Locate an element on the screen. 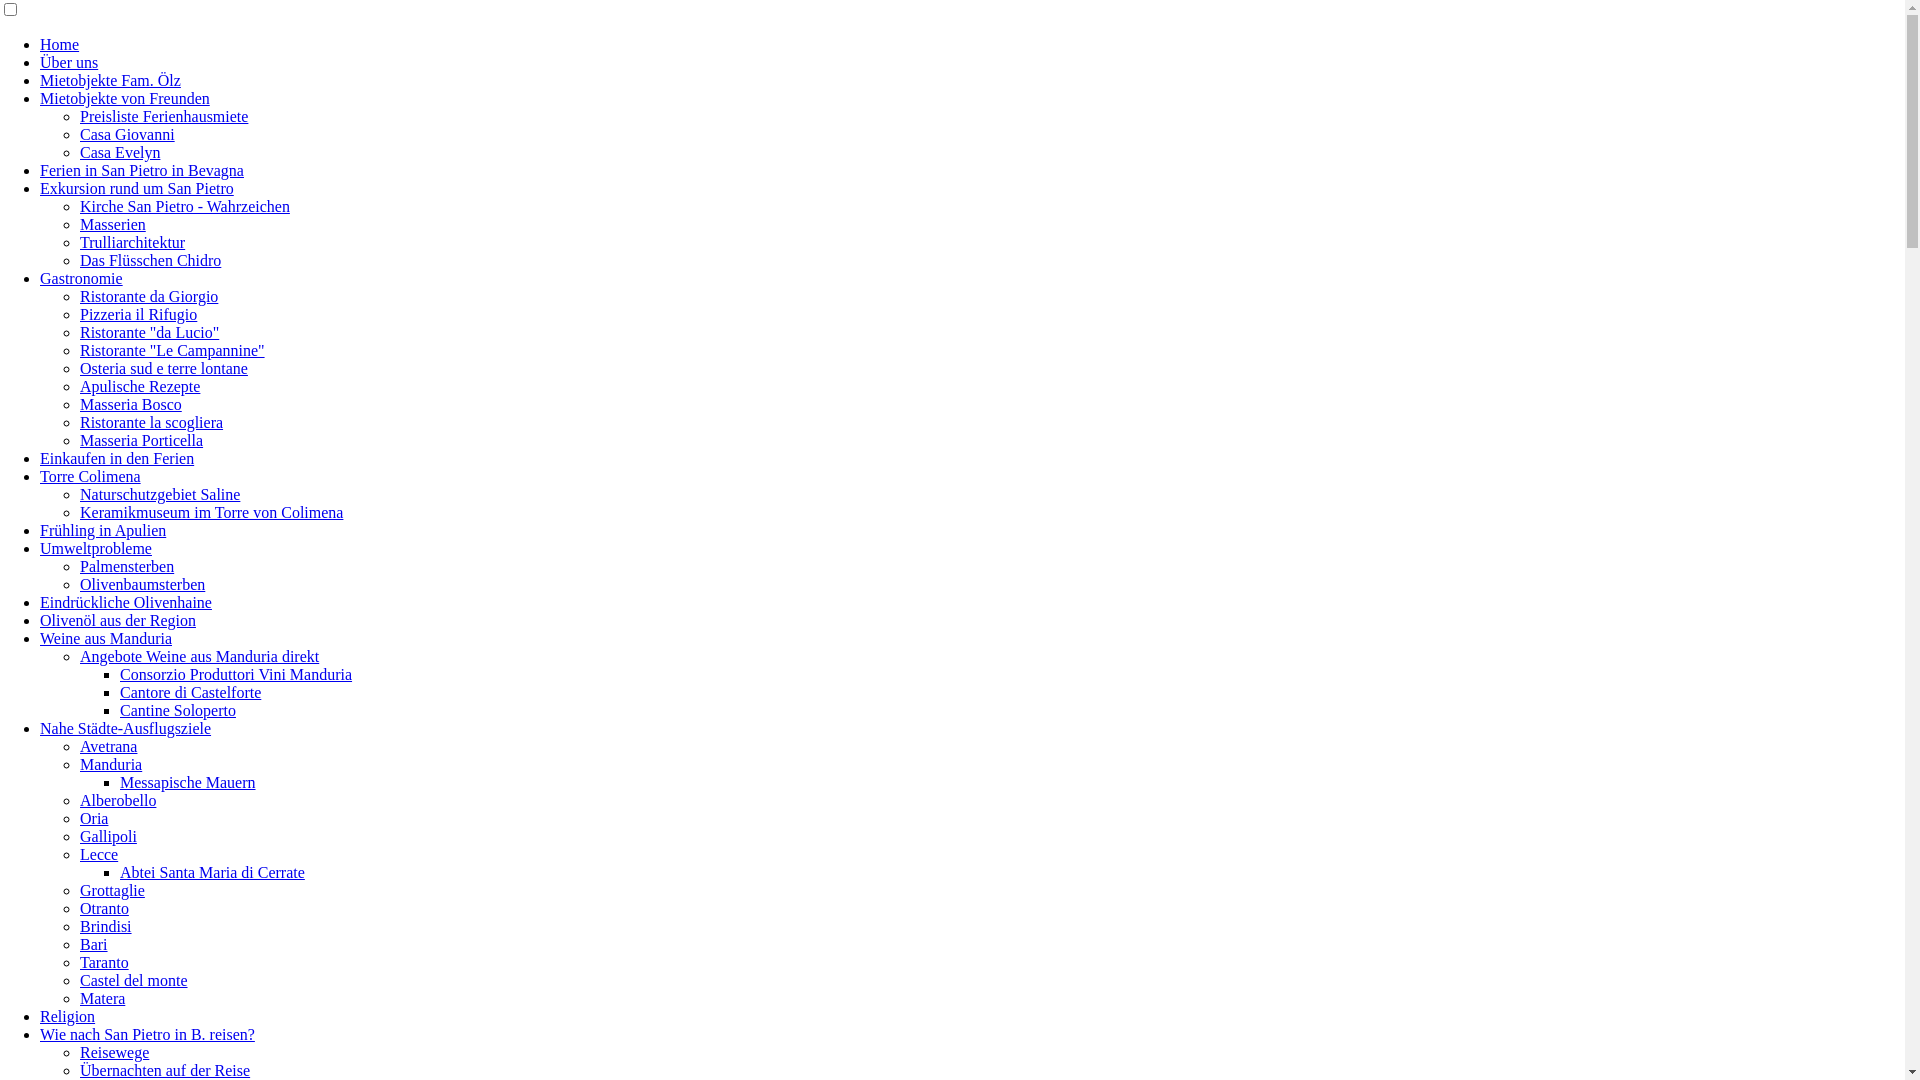  Consorzio Produttori Vini Manduria is located at coordinates (236, 674).